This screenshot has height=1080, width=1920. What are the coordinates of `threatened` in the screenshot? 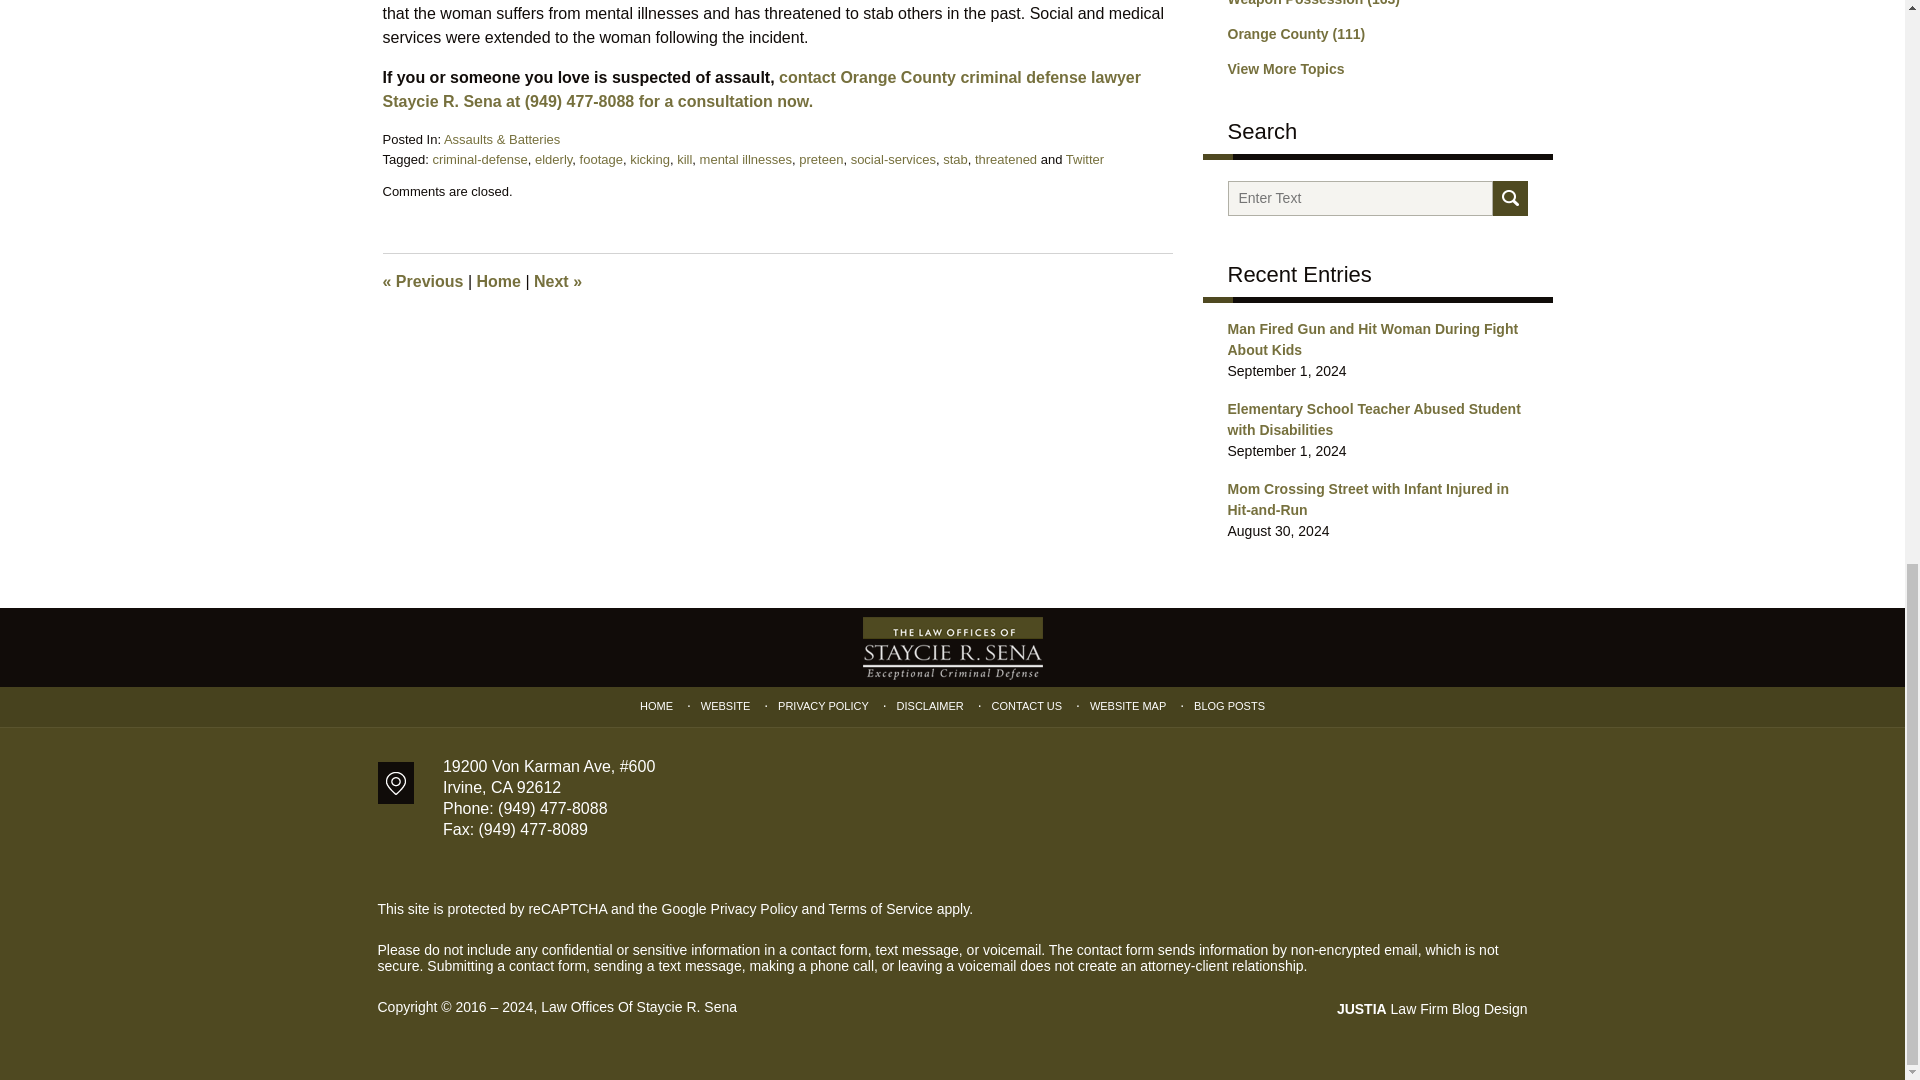 It's located at (1006, 160).